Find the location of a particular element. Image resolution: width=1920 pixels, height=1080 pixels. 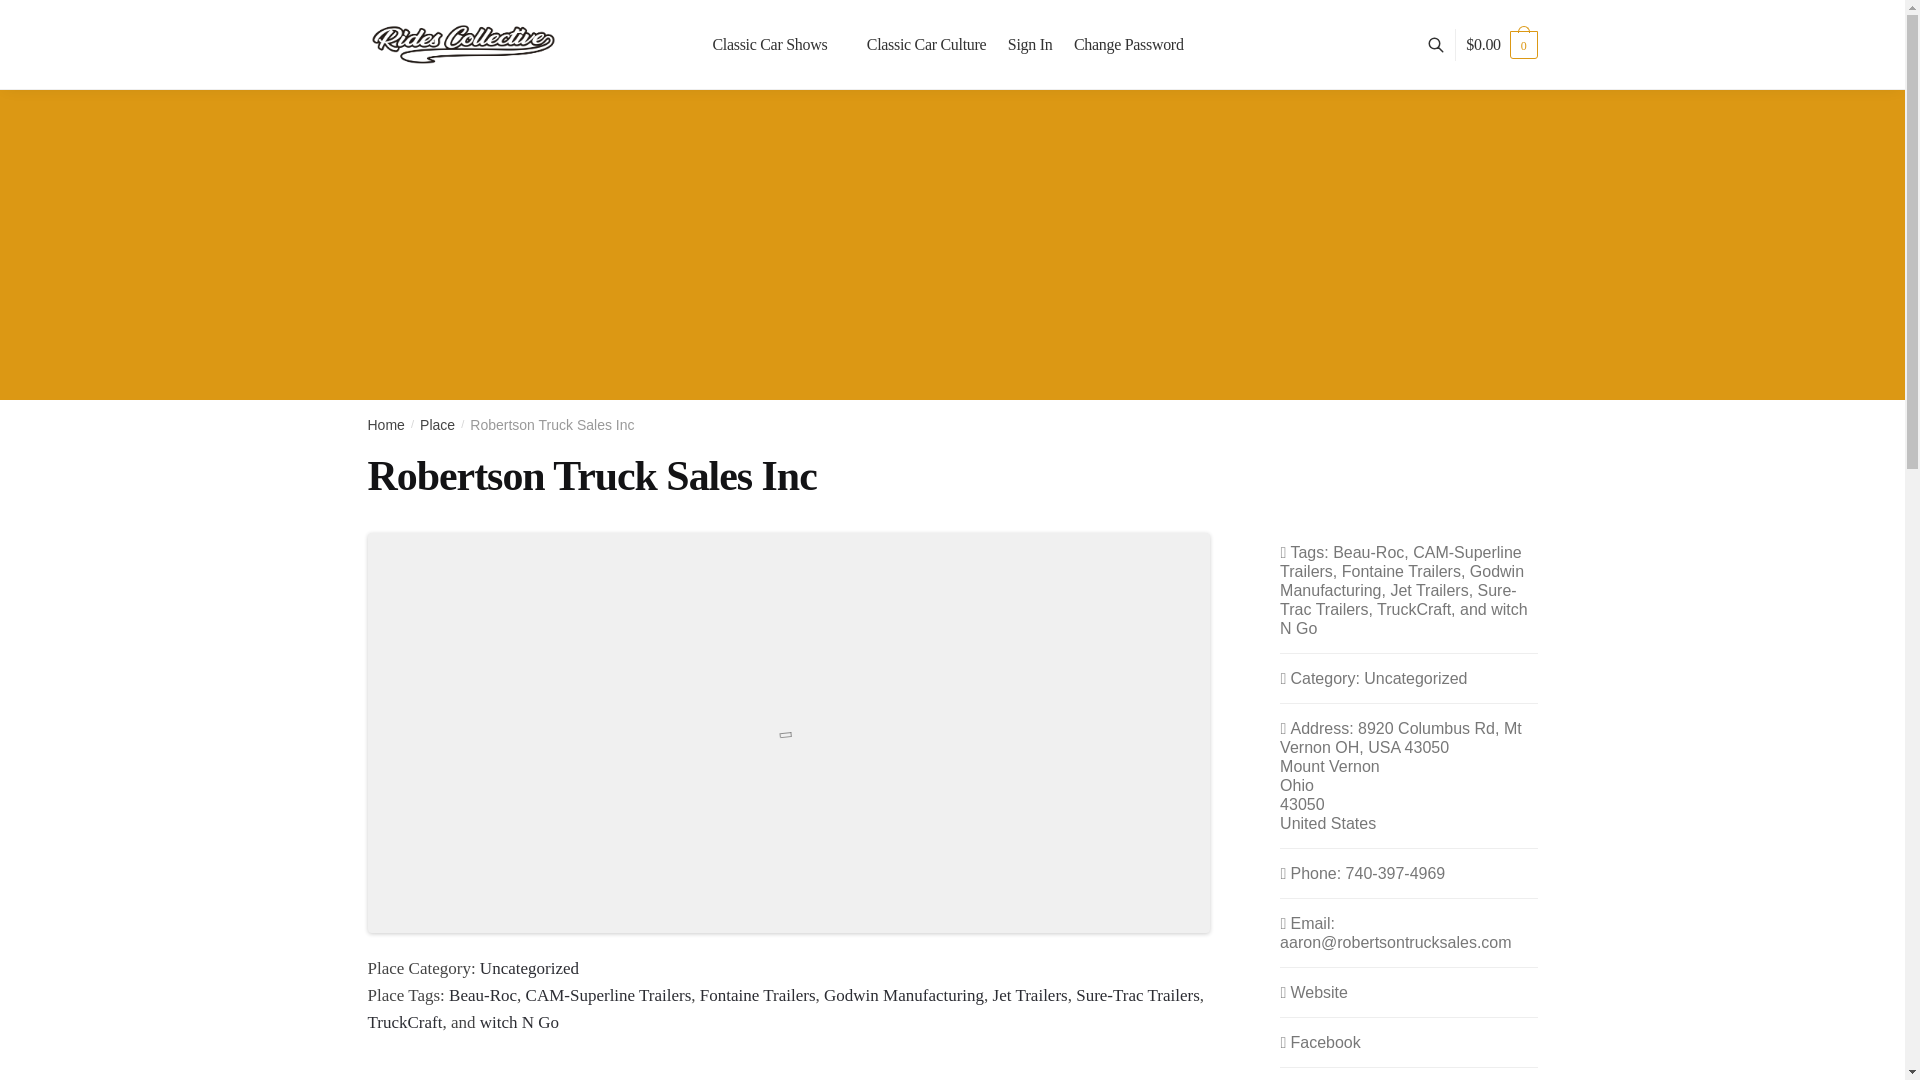

CAM-Superline Trailers is located at coordinates (608, 996).